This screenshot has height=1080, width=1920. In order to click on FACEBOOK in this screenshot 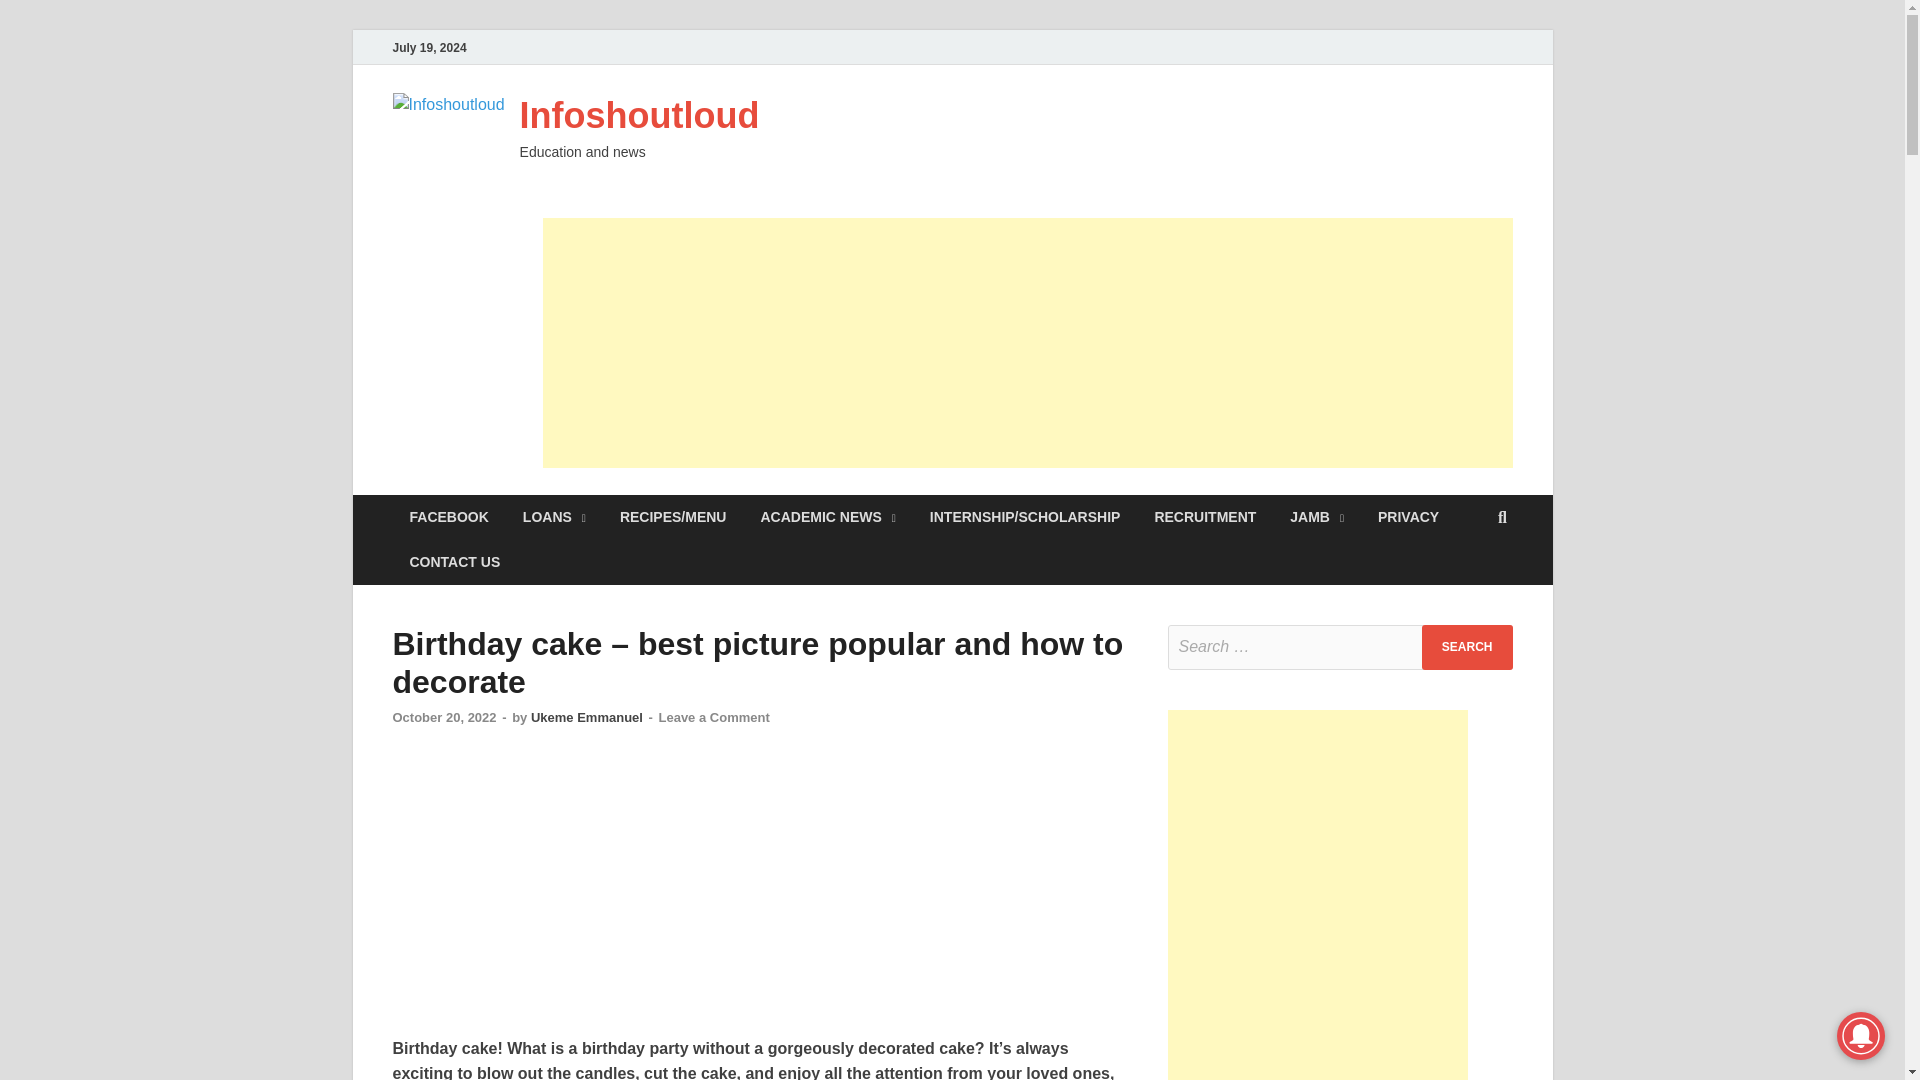, I will do `click(448, 517)`.